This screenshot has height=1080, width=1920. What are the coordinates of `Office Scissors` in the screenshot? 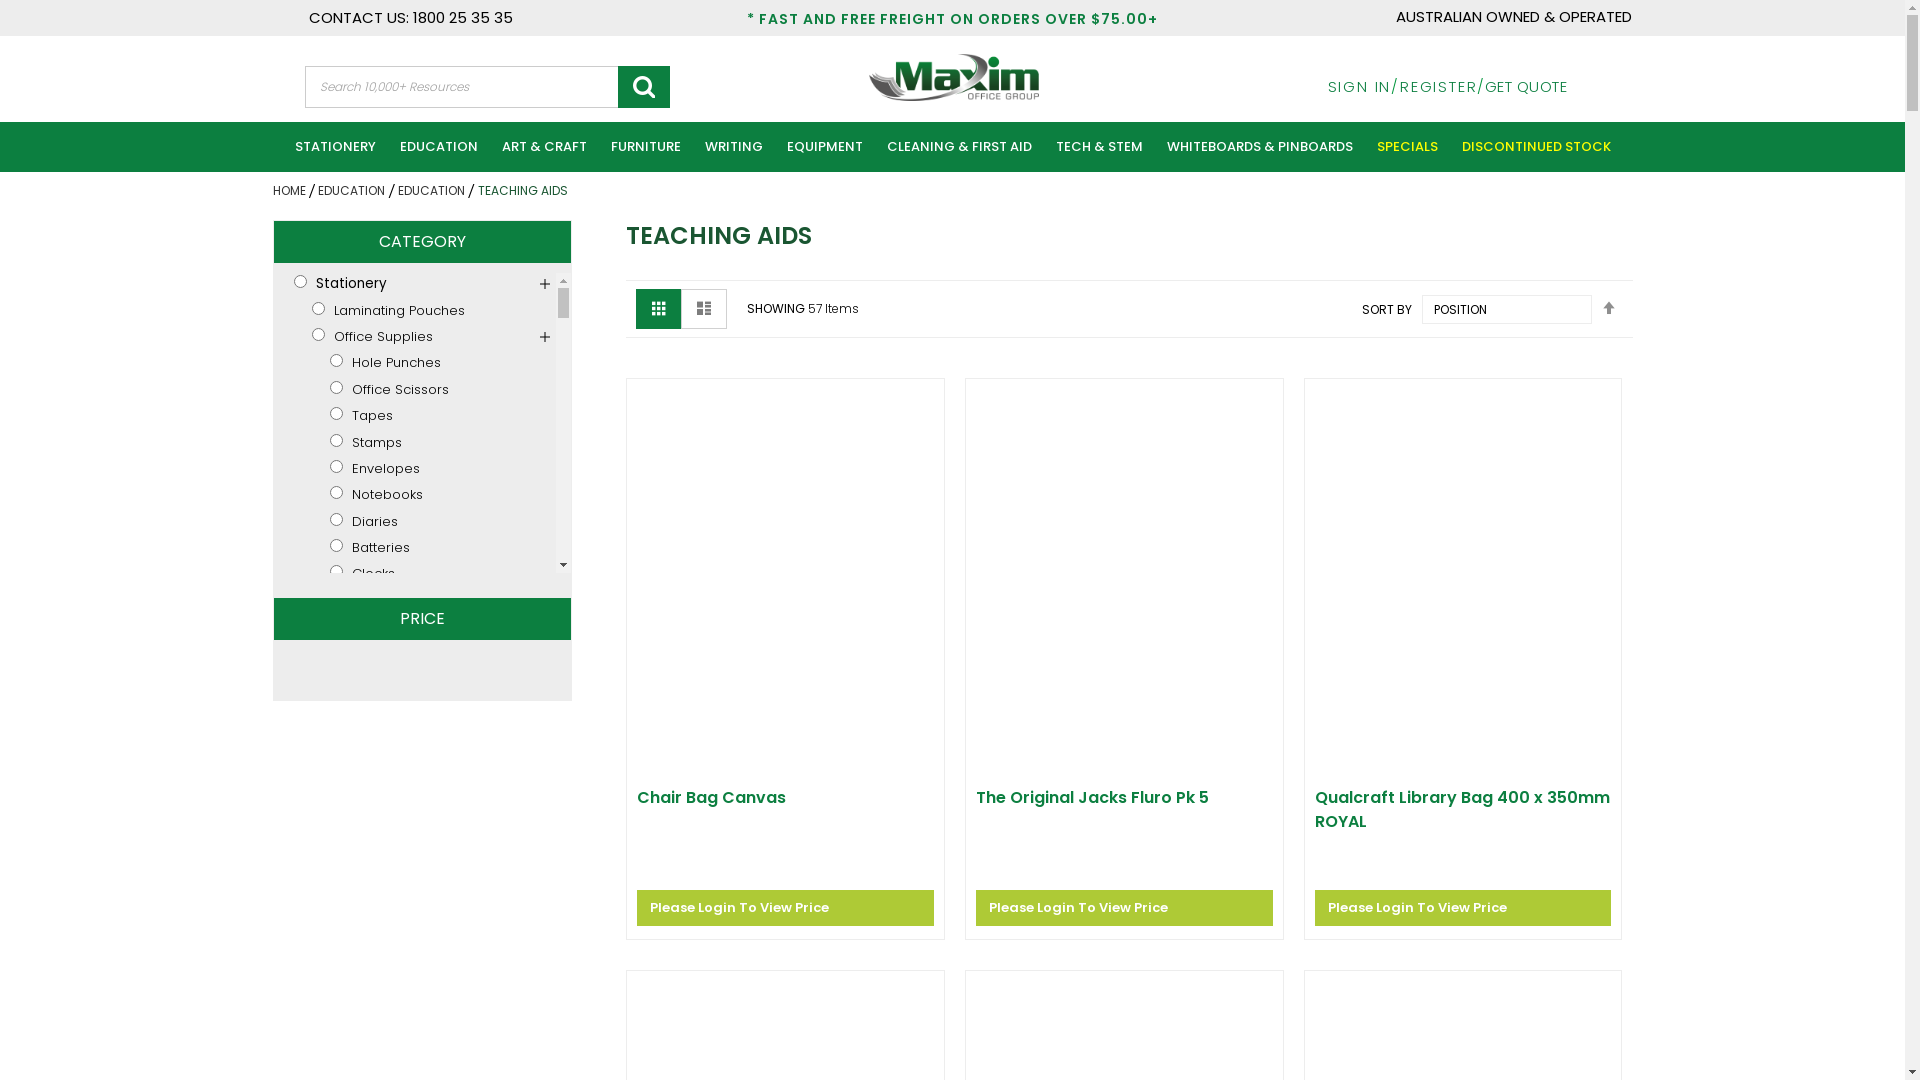 It's located at (430, 390).